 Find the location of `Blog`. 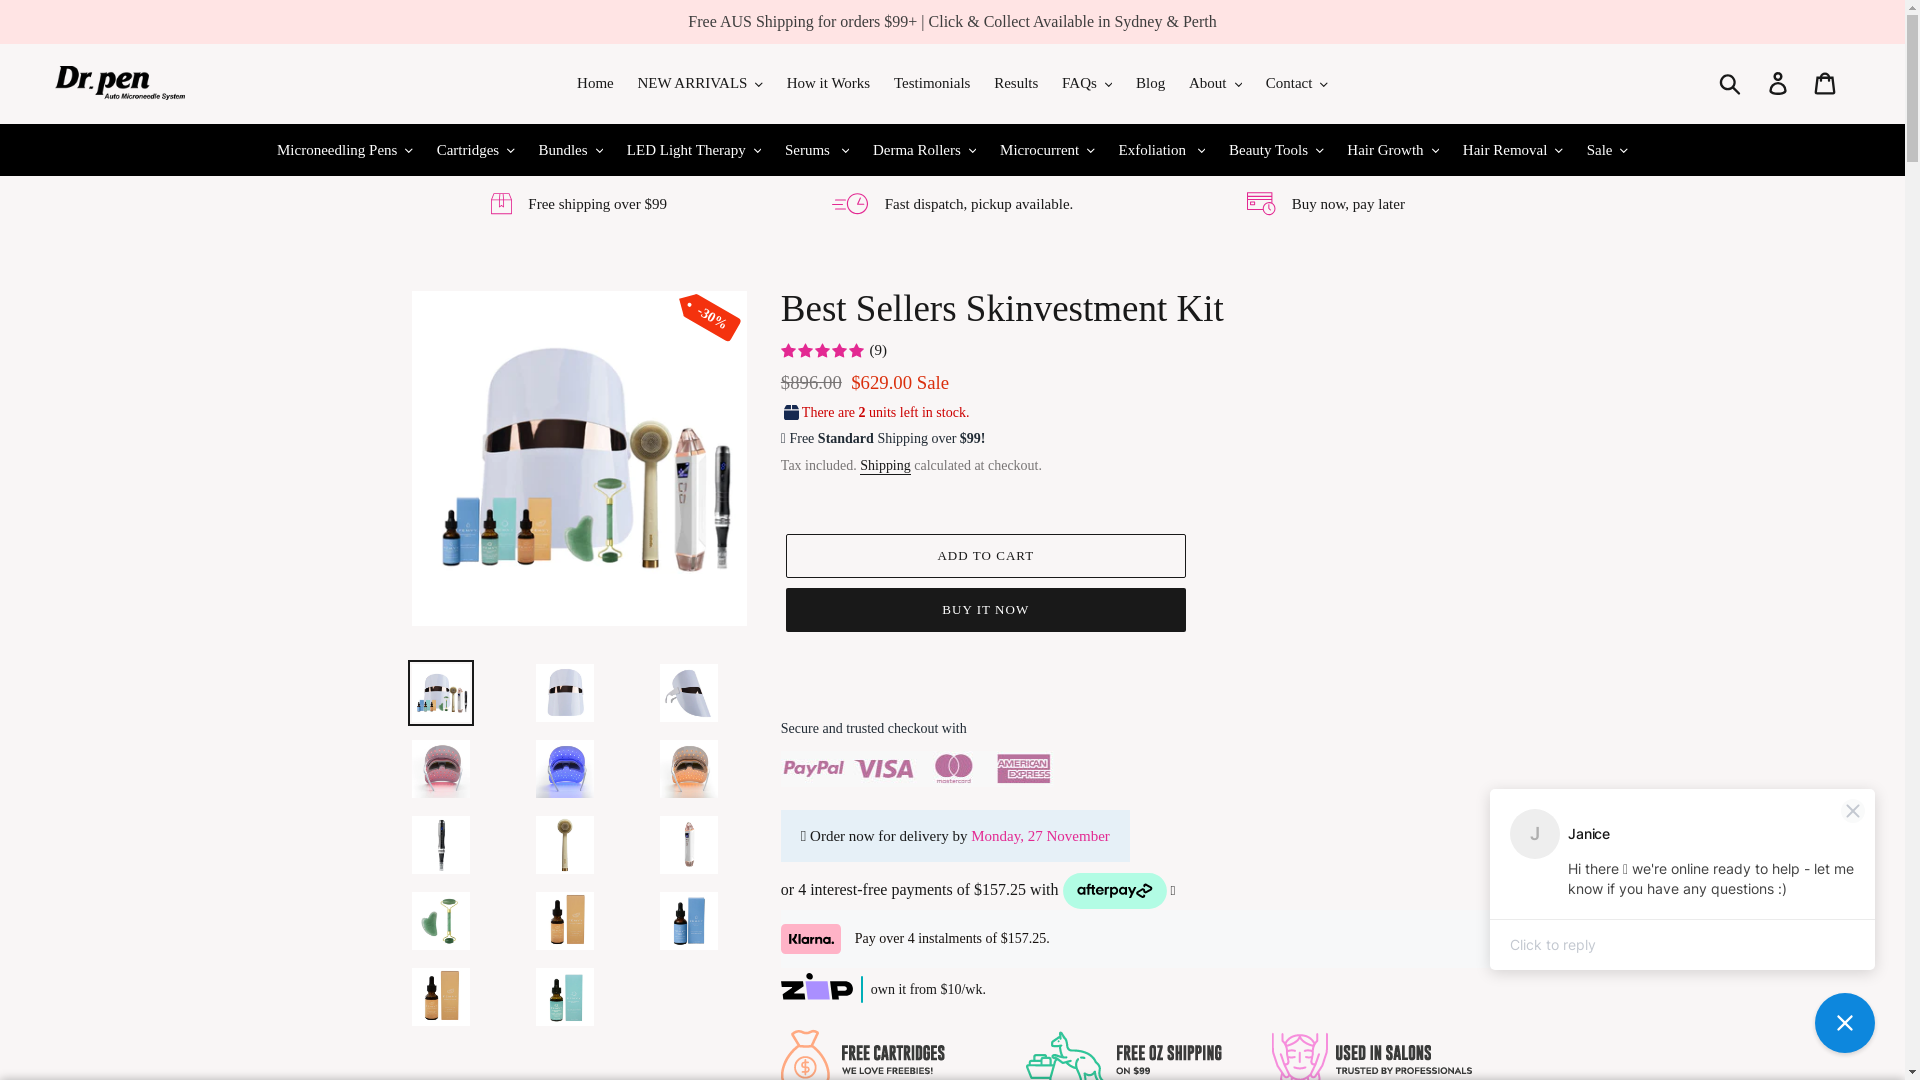

Blog is located at coordinates (1150, 84).